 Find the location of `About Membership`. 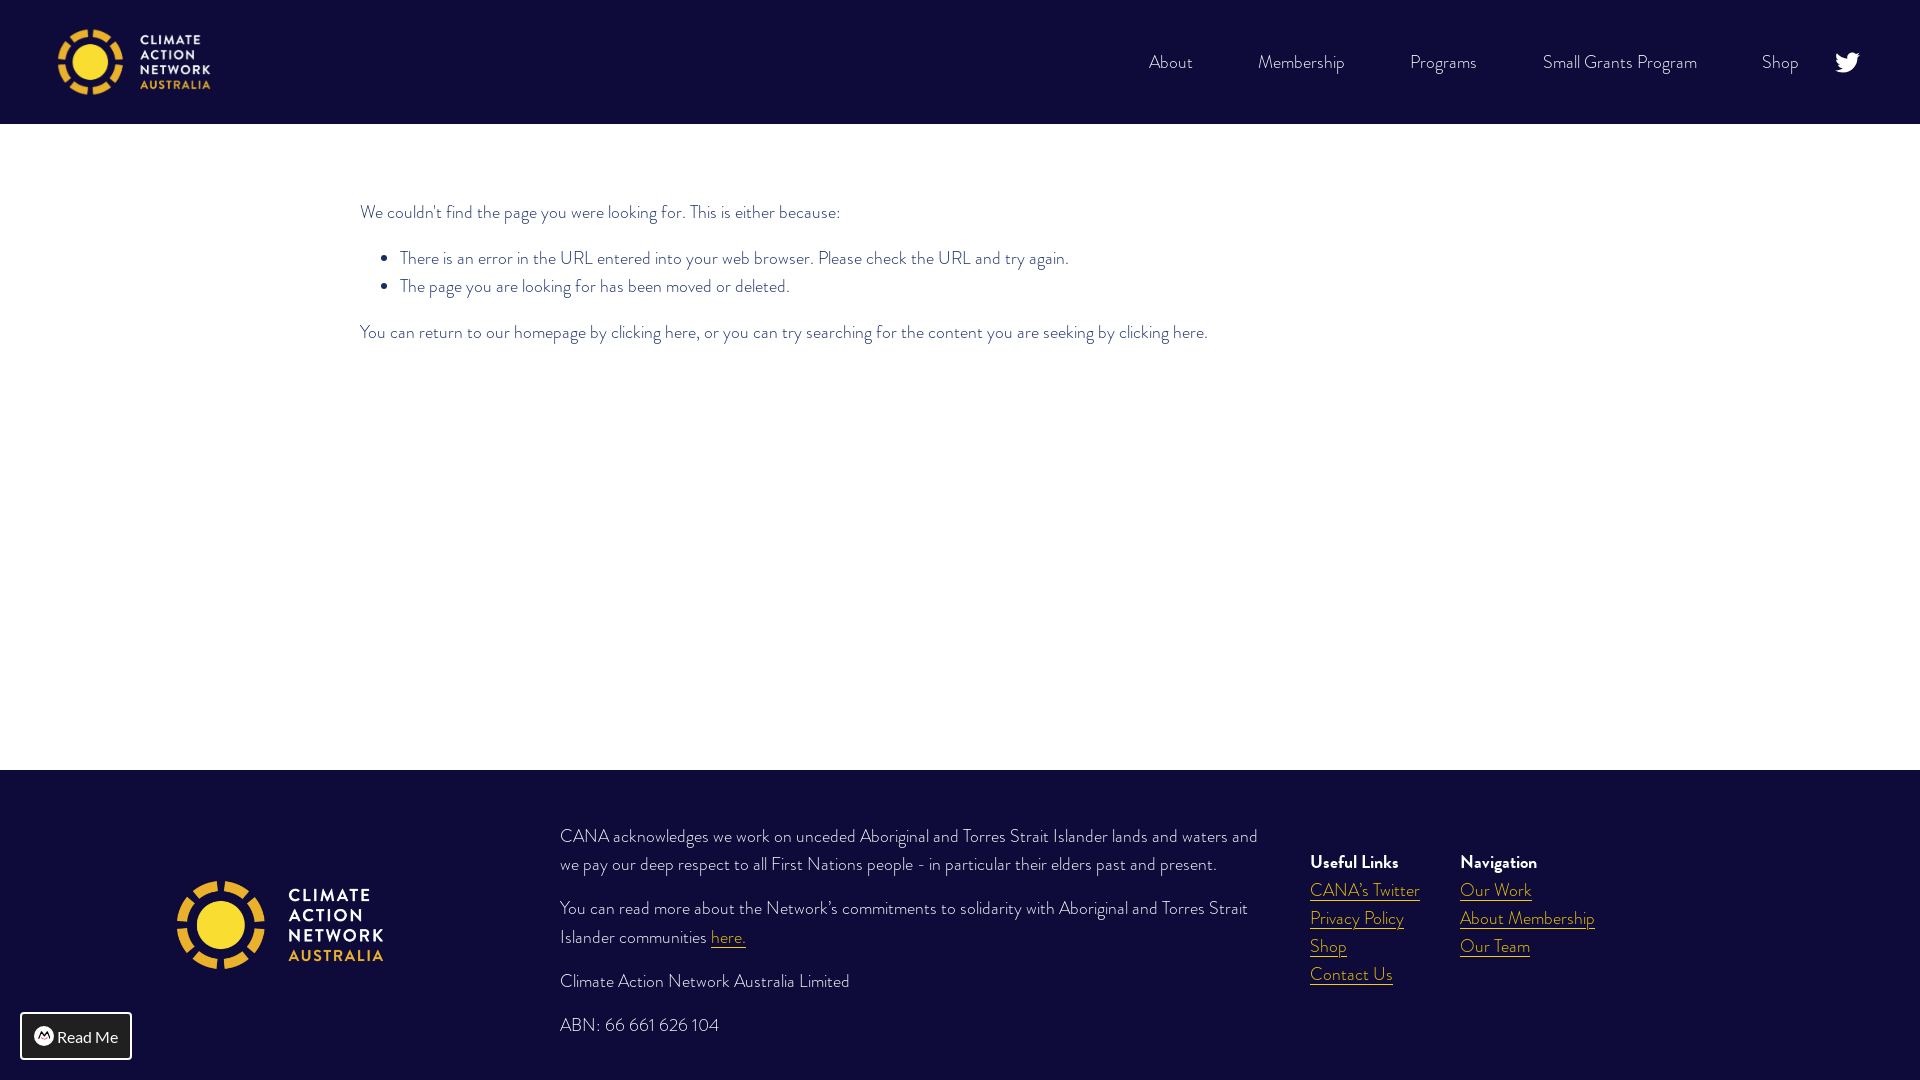

About Membership is located at coordinates (1528, 918).